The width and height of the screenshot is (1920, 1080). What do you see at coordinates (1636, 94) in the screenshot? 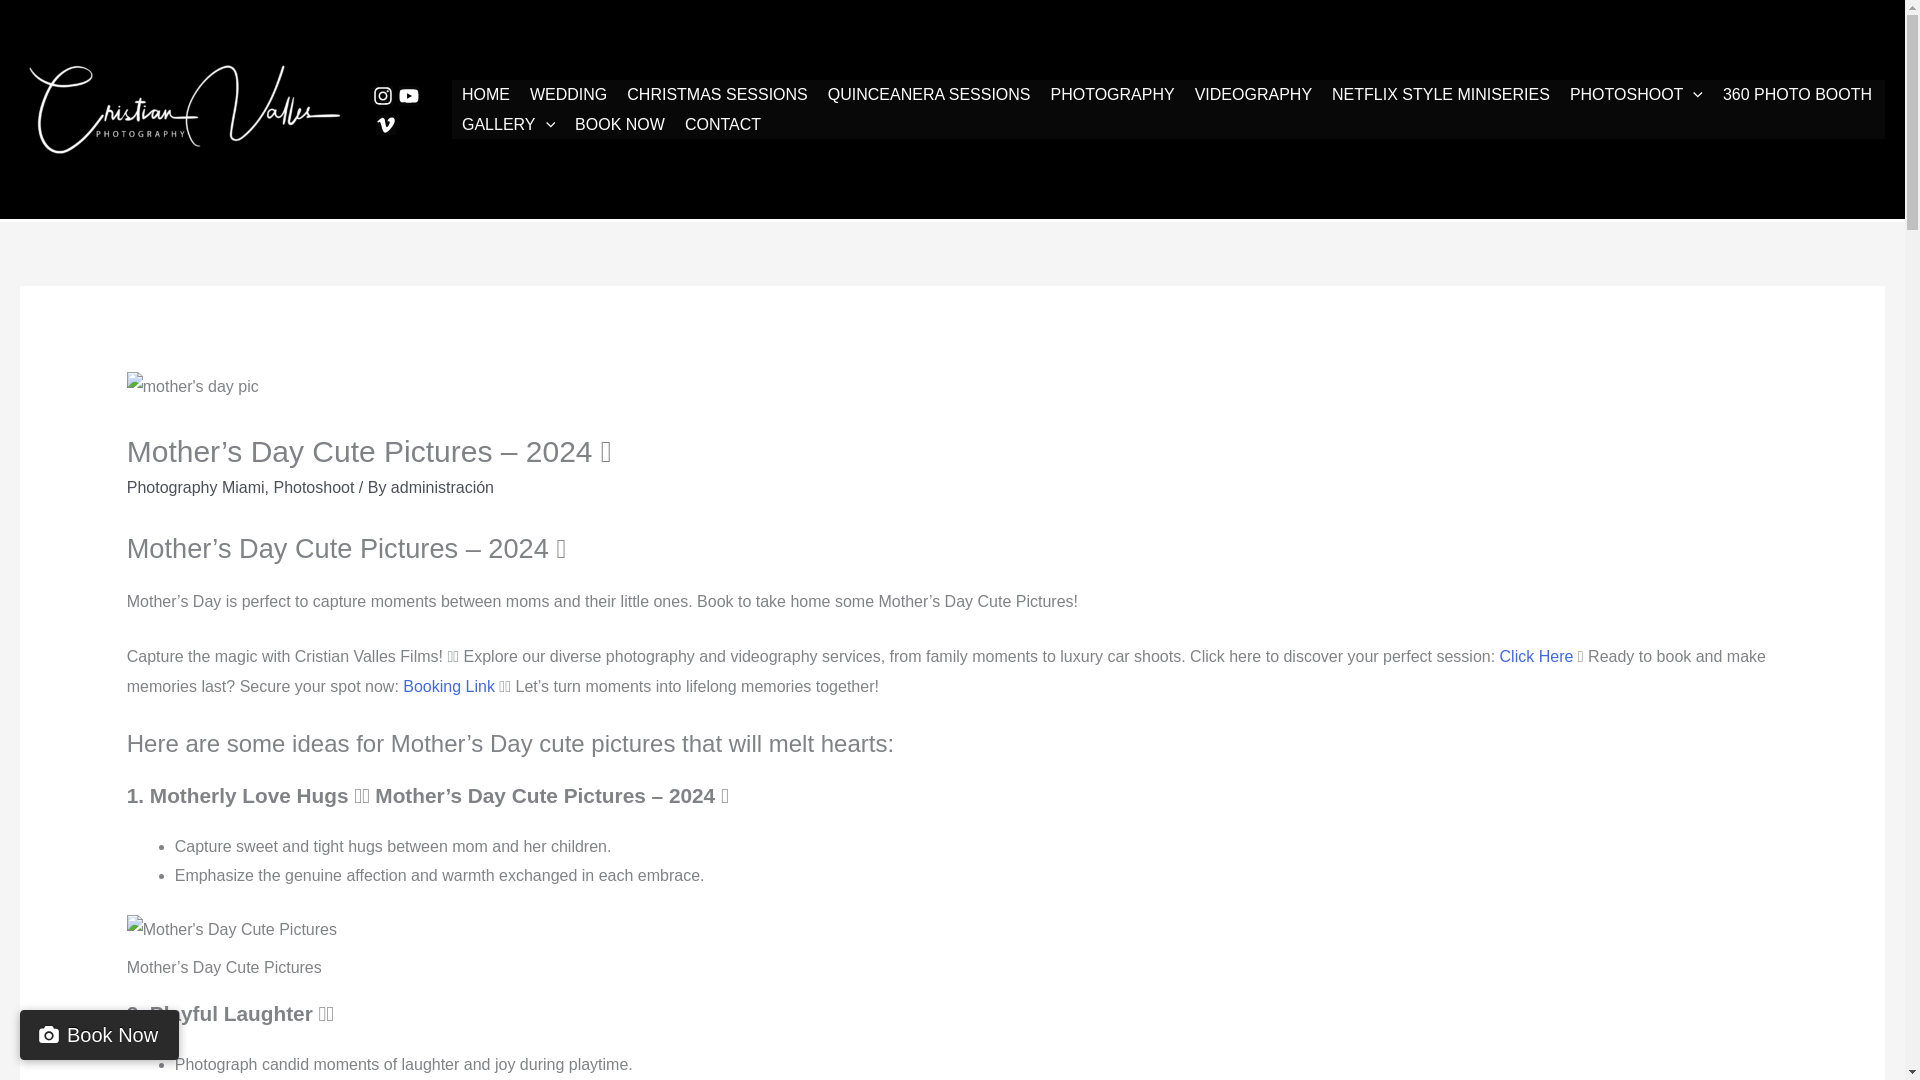
I see `PHOTOSHOOT` at bounding box center [1636, 94].